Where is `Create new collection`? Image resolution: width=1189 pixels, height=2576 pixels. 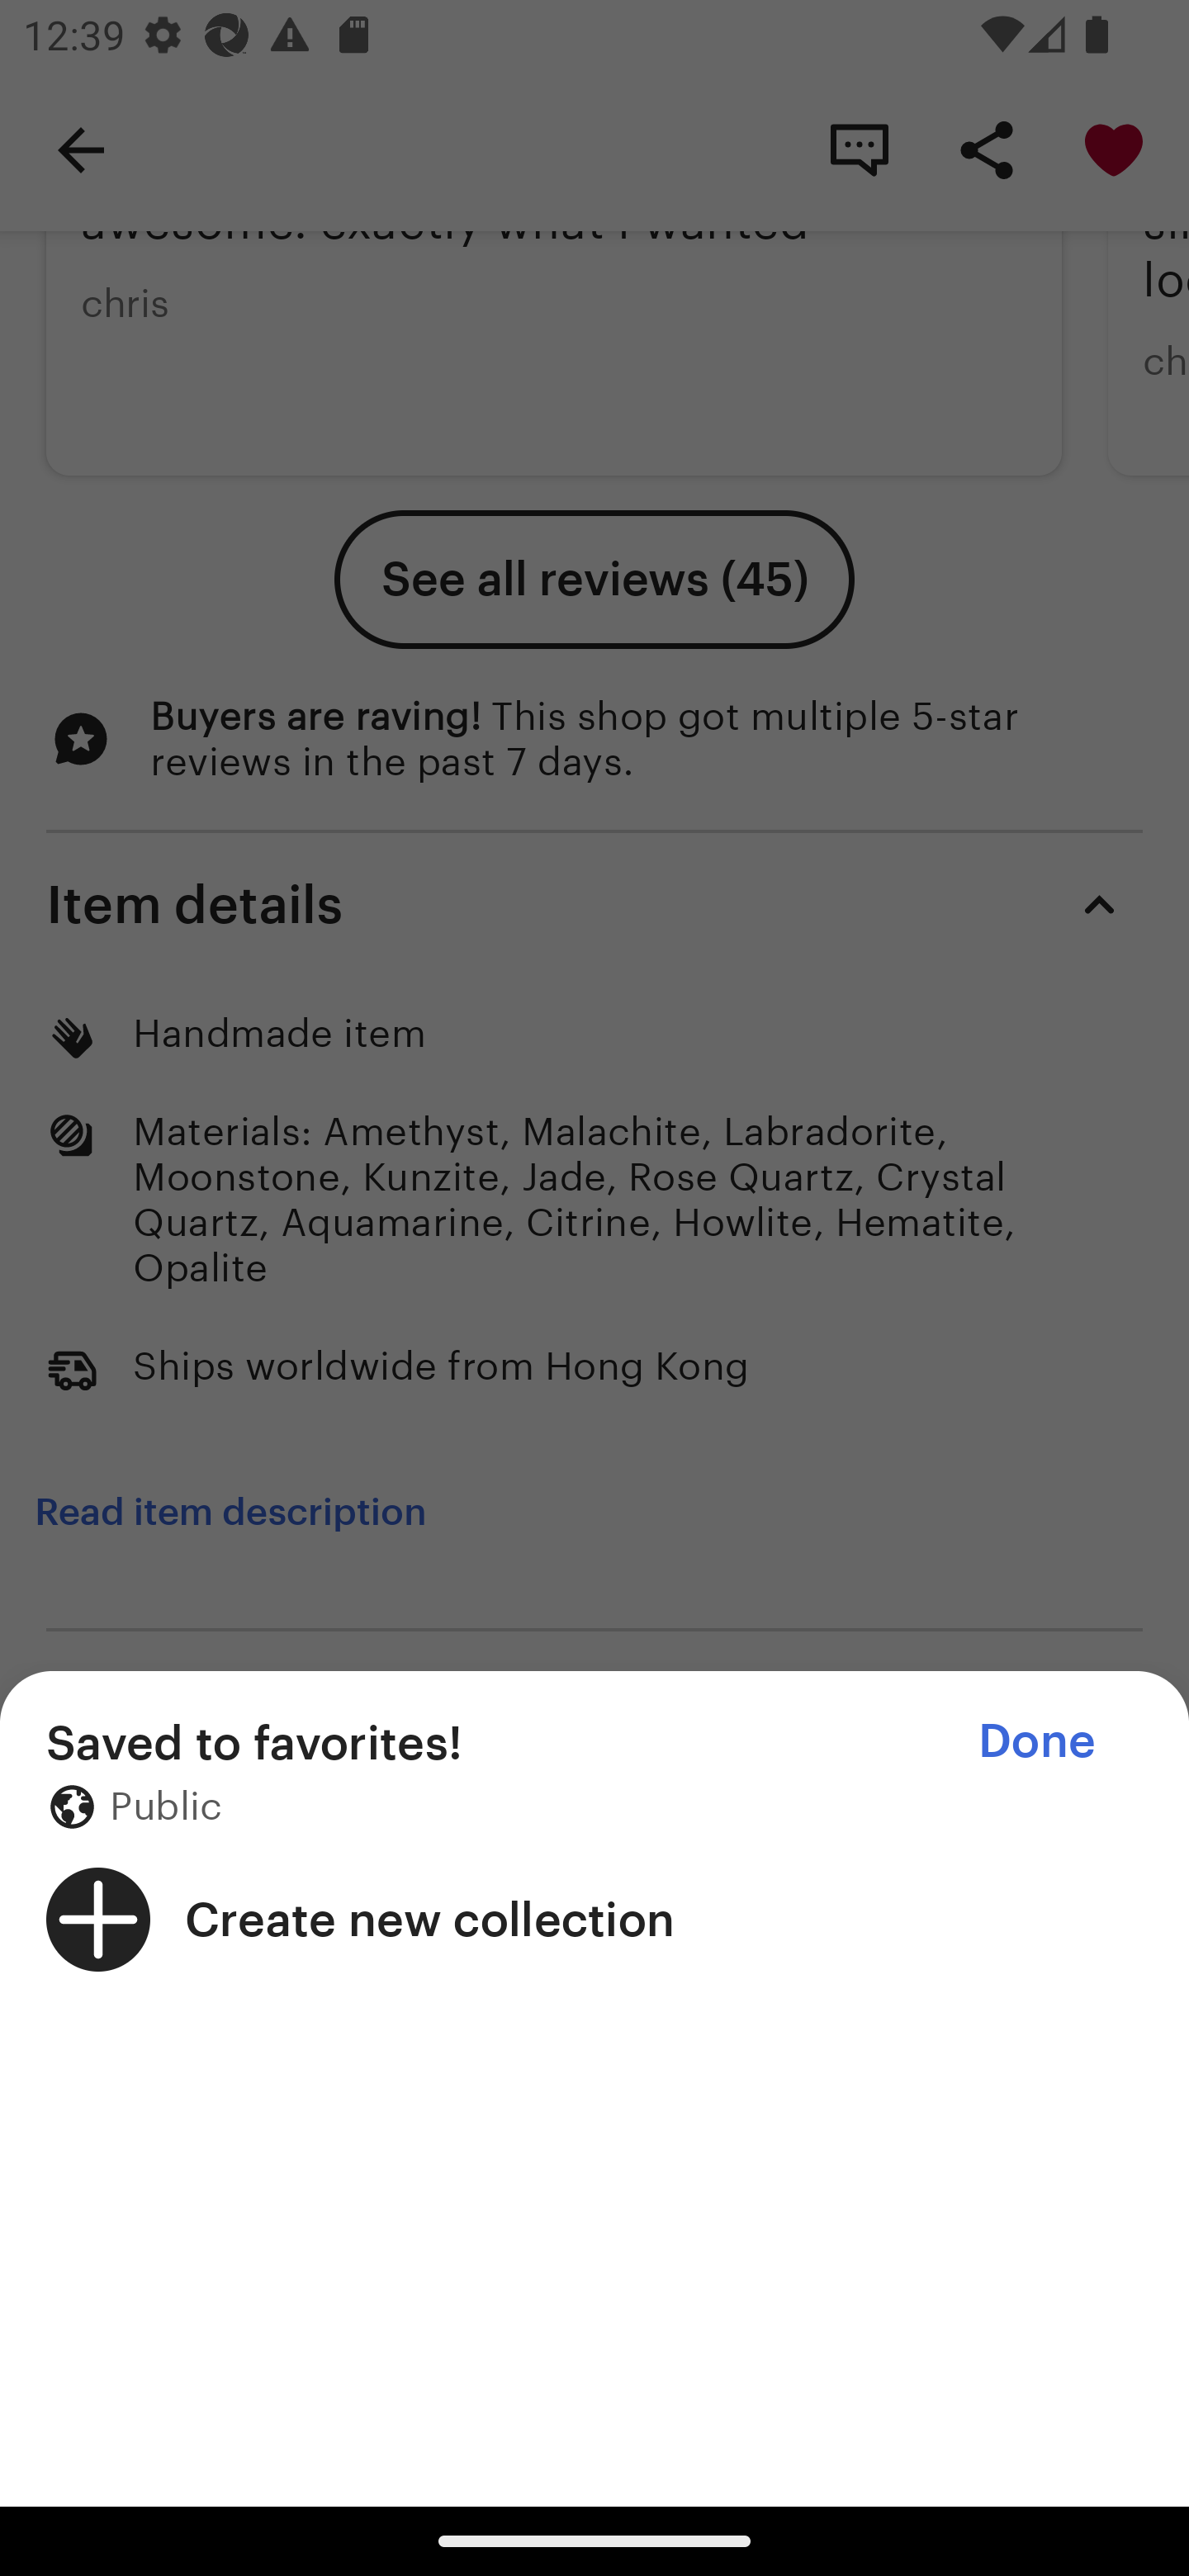
Create new collection is located at coordinates (594, 1919).